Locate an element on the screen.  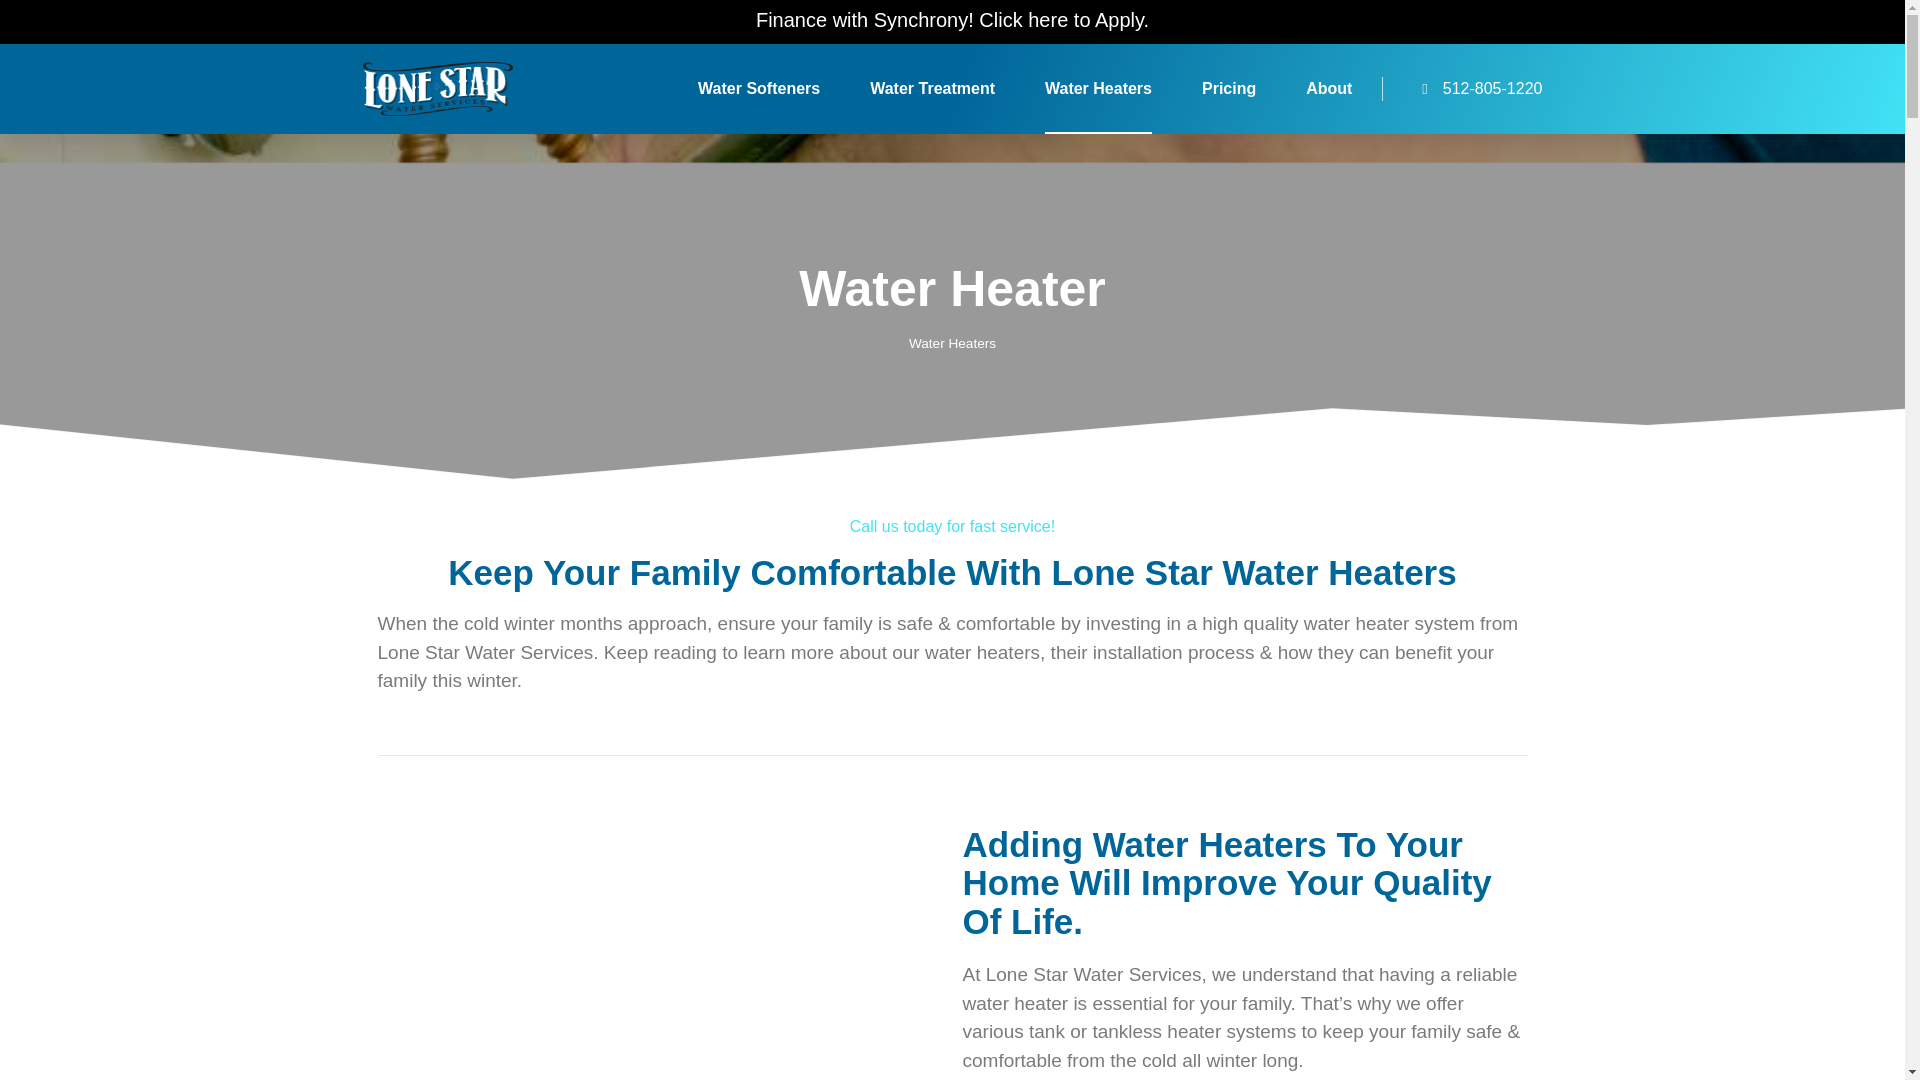
Finance with Synchrony! Click here to Apply. is located at coordinates (952, 20).